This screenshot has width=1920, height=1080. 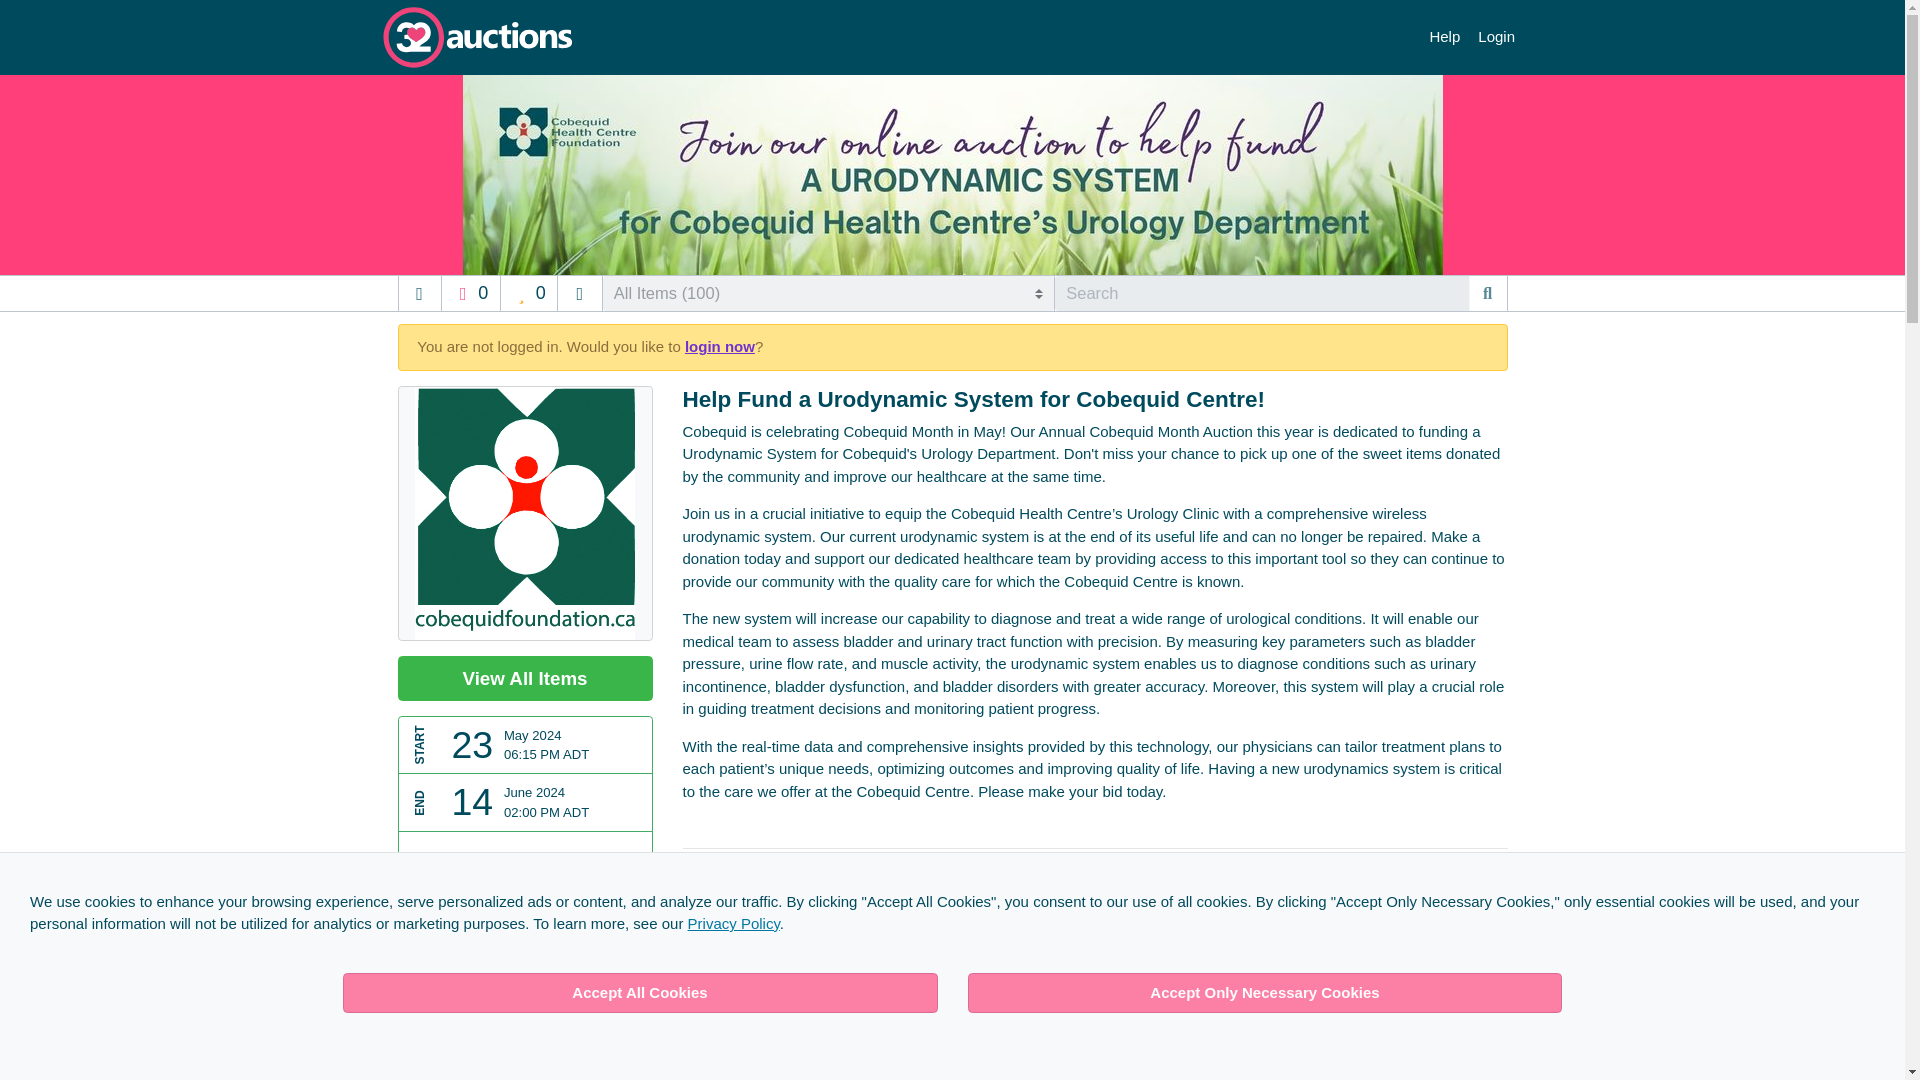 What do you see at coordinates (530, 294) in the screenshot?
I see `0` at bounding box center [530, 294].